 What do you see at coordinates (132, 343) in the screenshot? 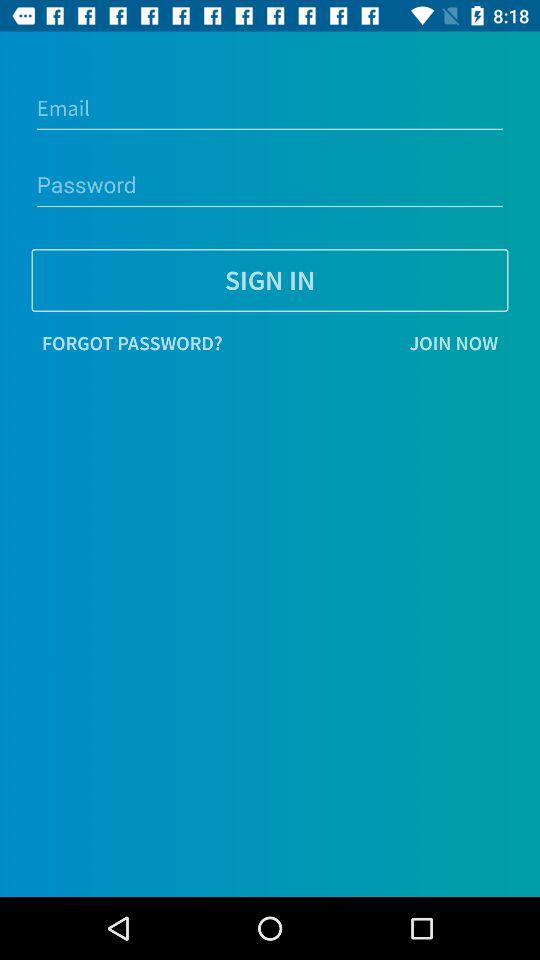
I see `open forgot password? item` at bounding box center [132, 343].